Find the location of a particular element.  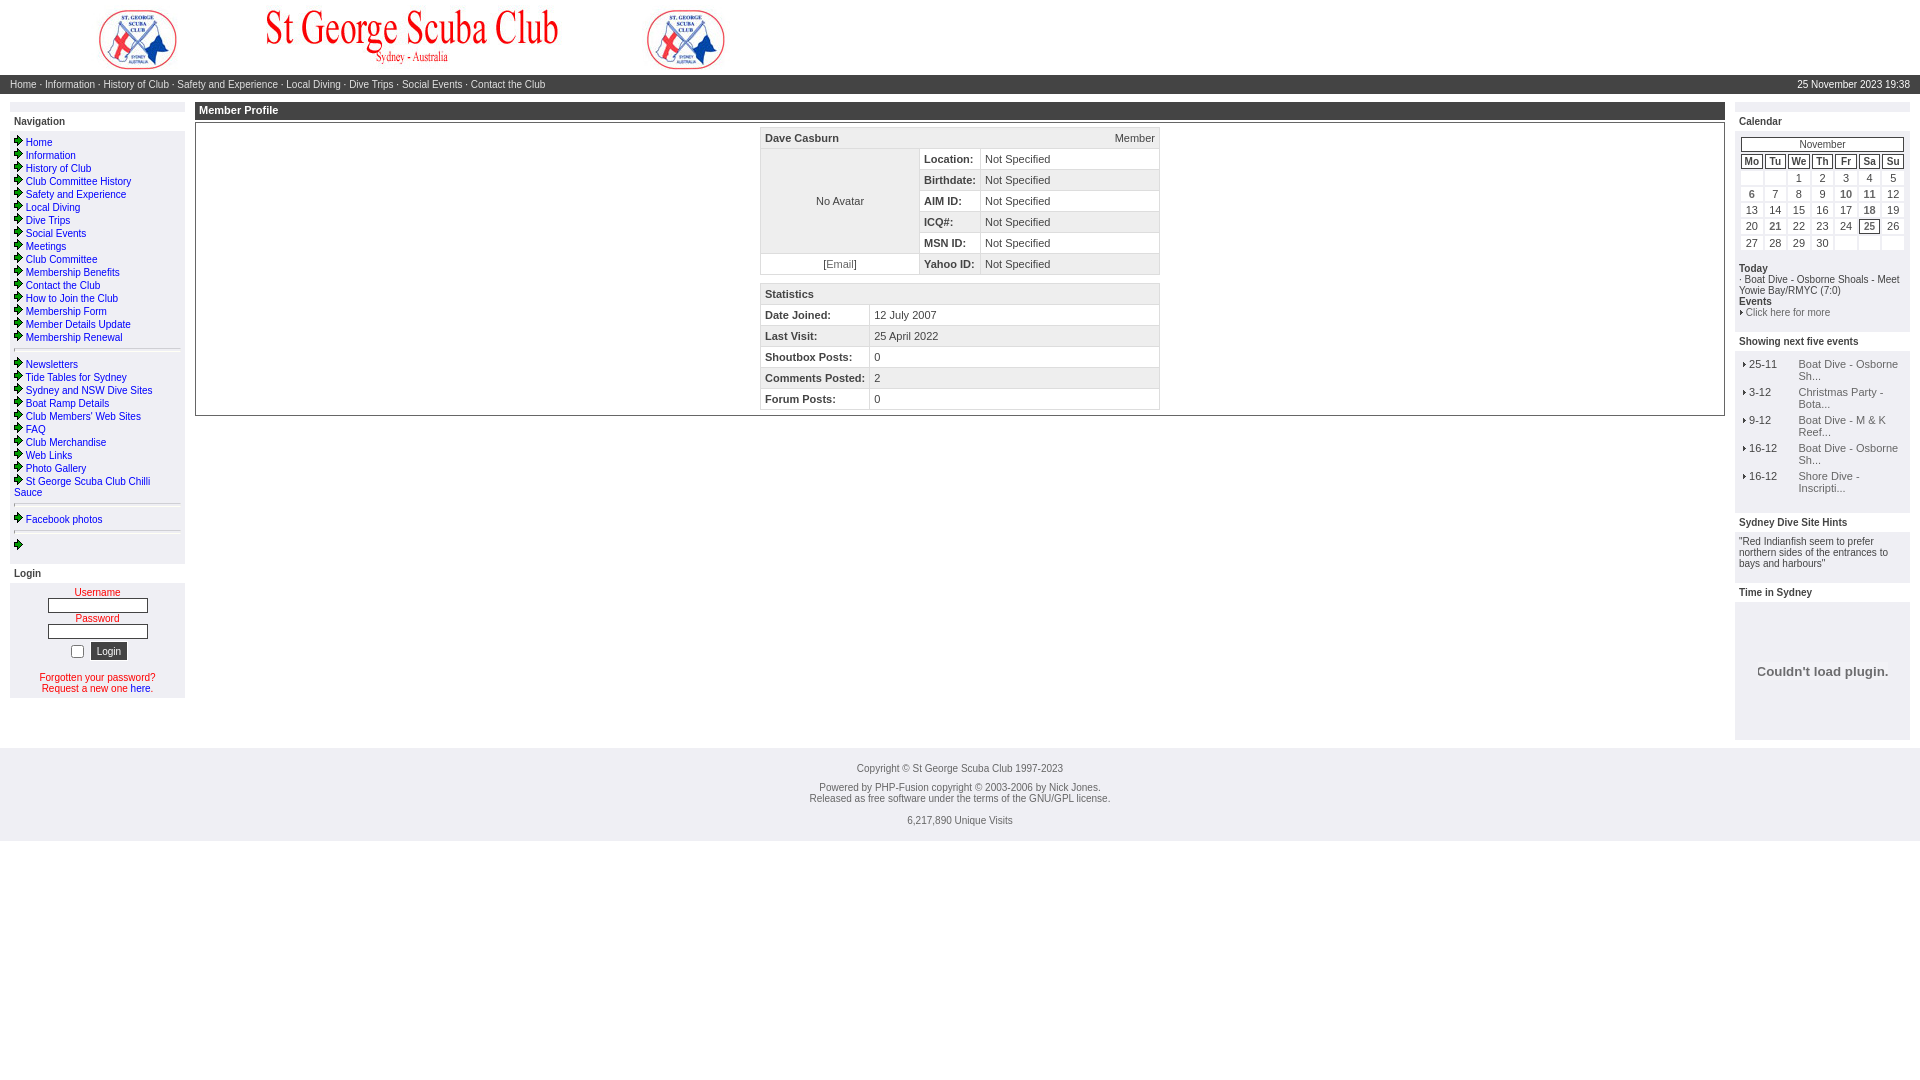

Boat Dive - M & K Reef... is located at coordinates (1842, 426).